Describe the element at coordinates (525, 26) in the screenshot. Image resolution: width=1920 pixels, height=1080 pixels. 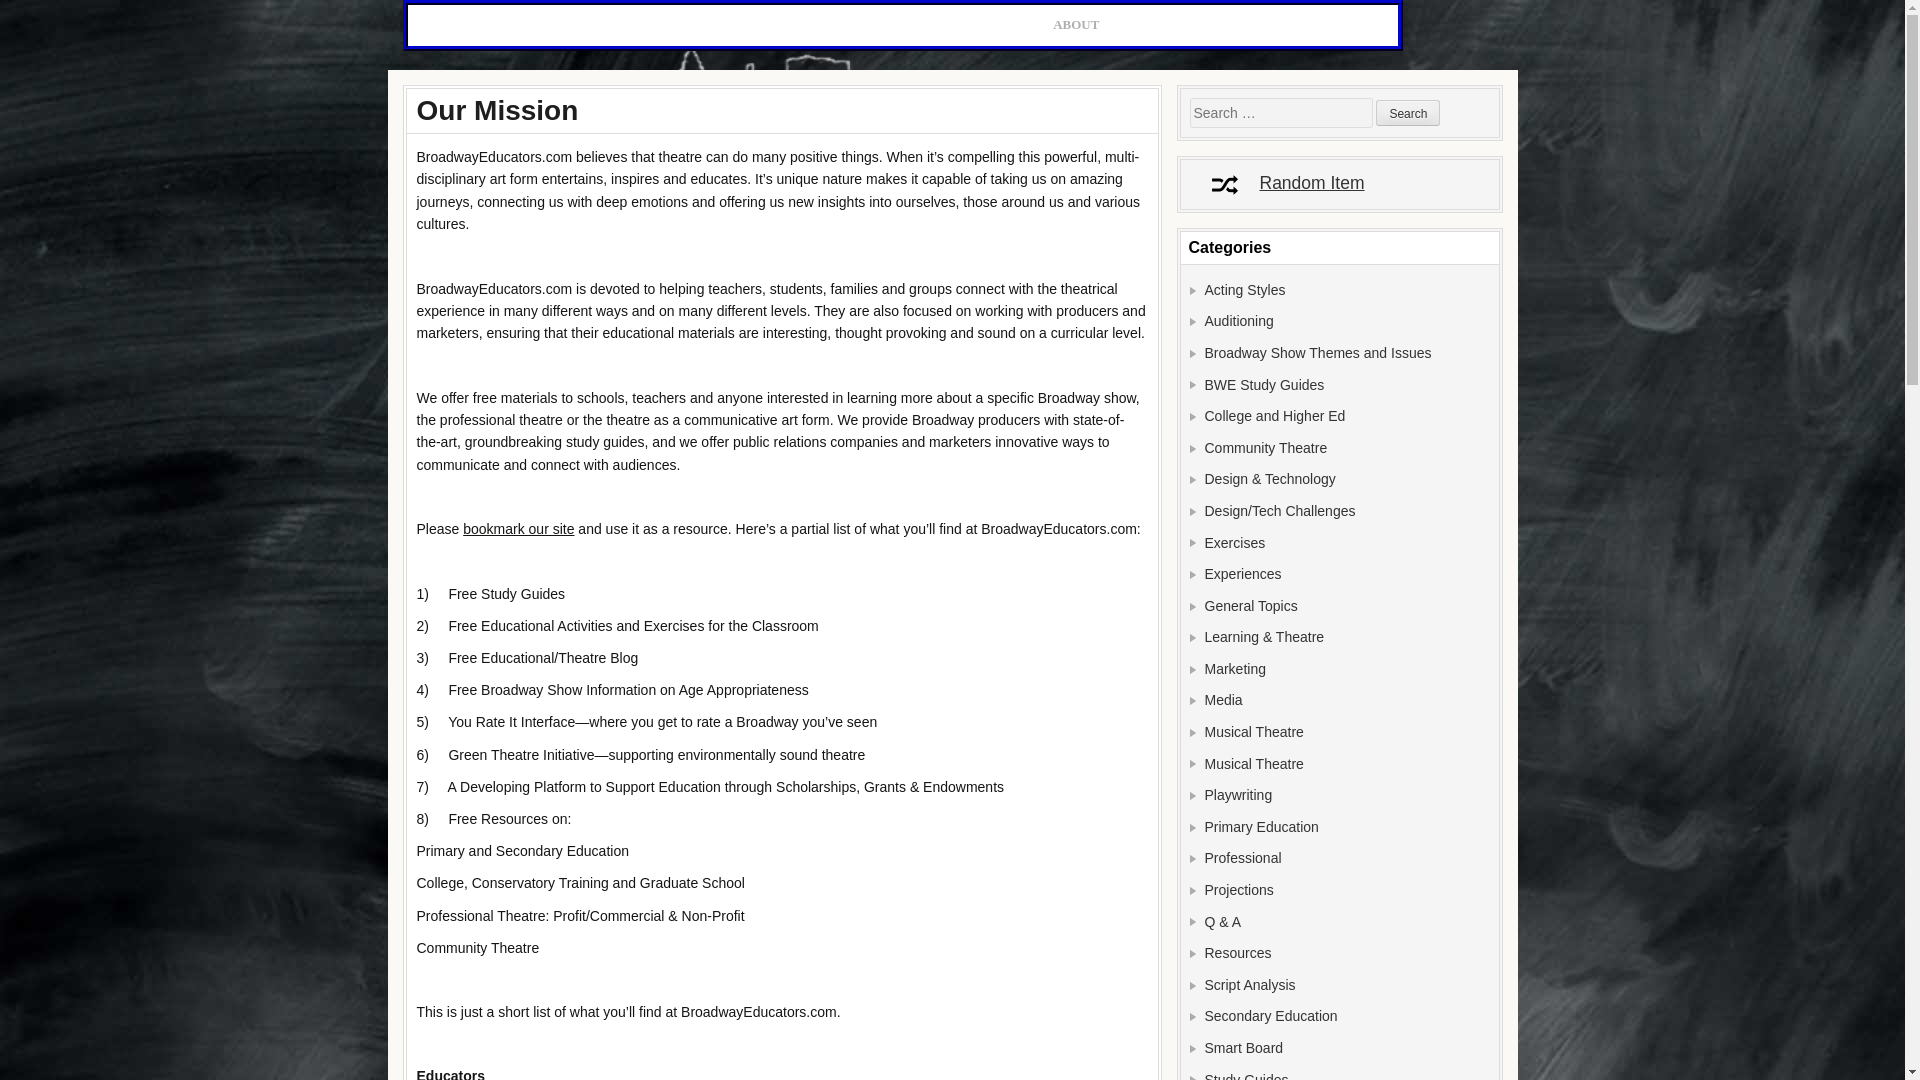
I see `EXERCISES` at that location.